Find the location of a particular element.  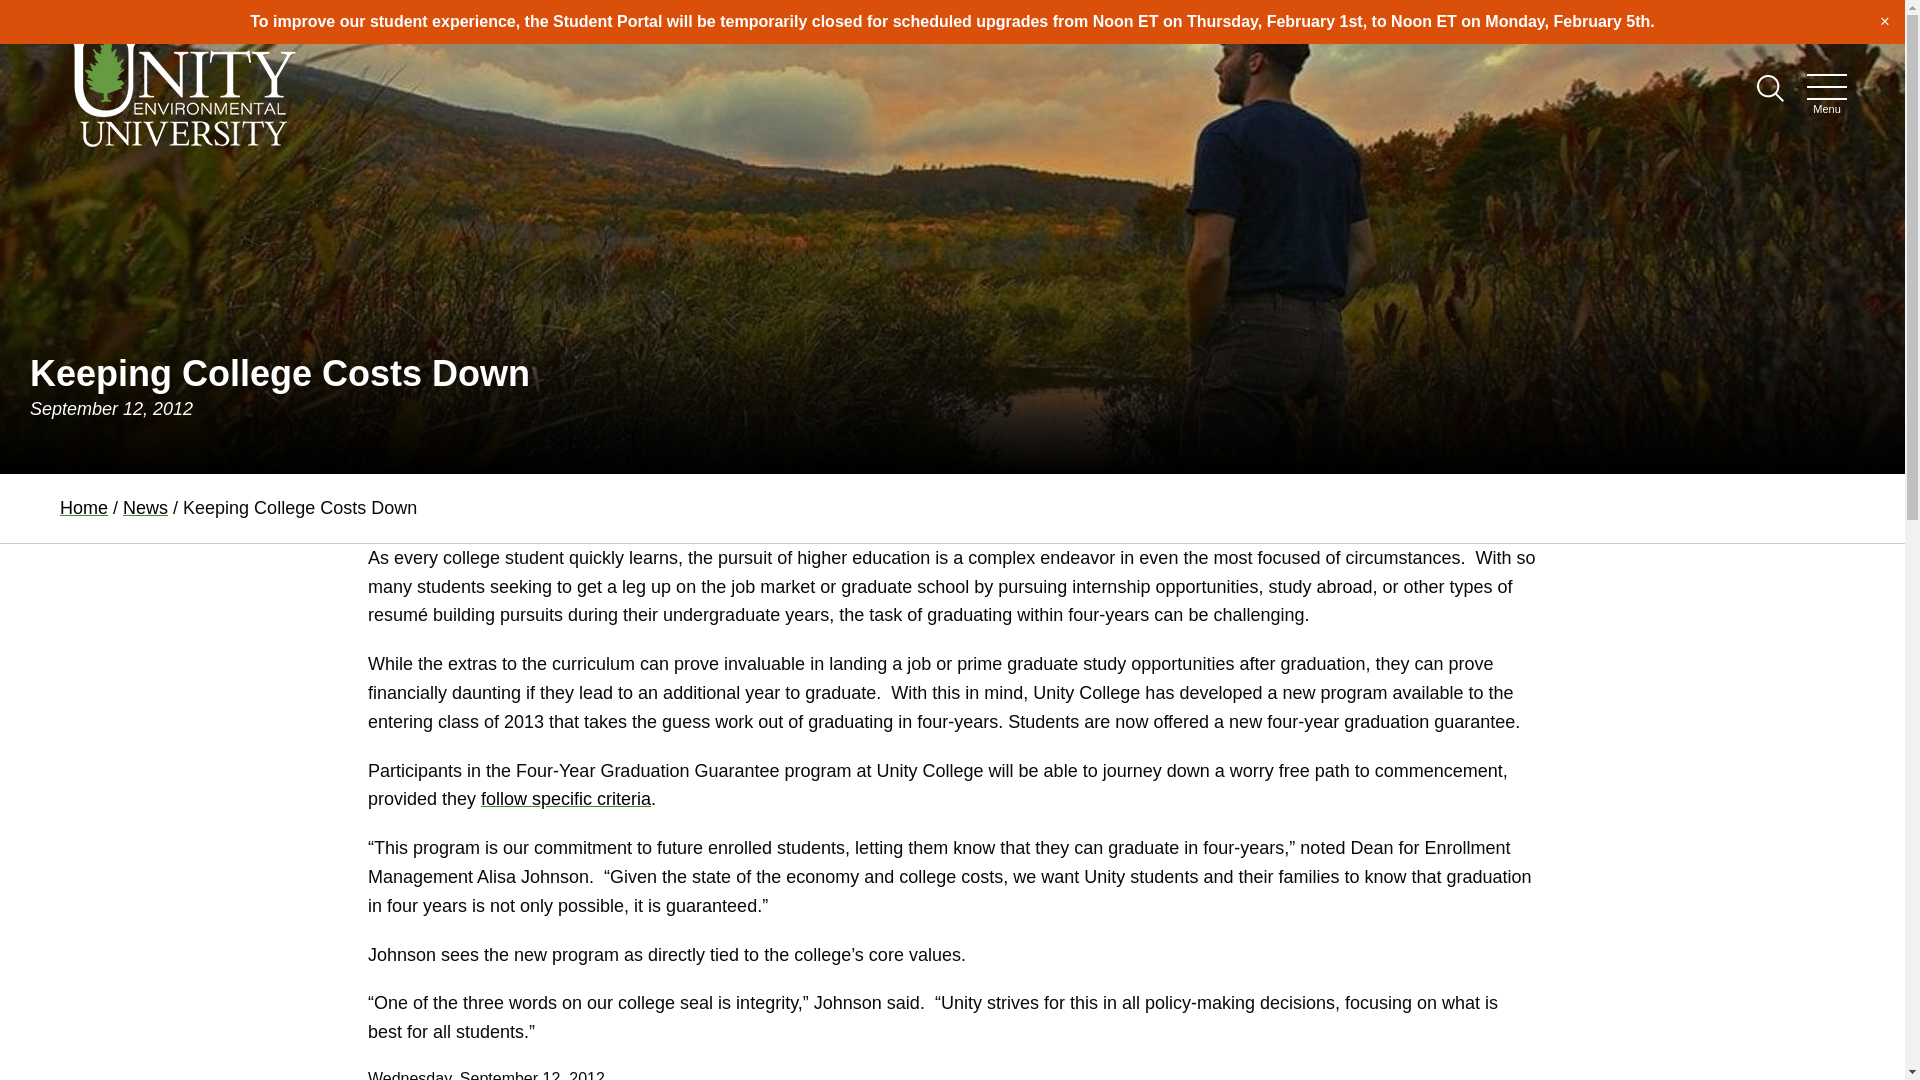

Go to News. is located at coordinates (145, 508).